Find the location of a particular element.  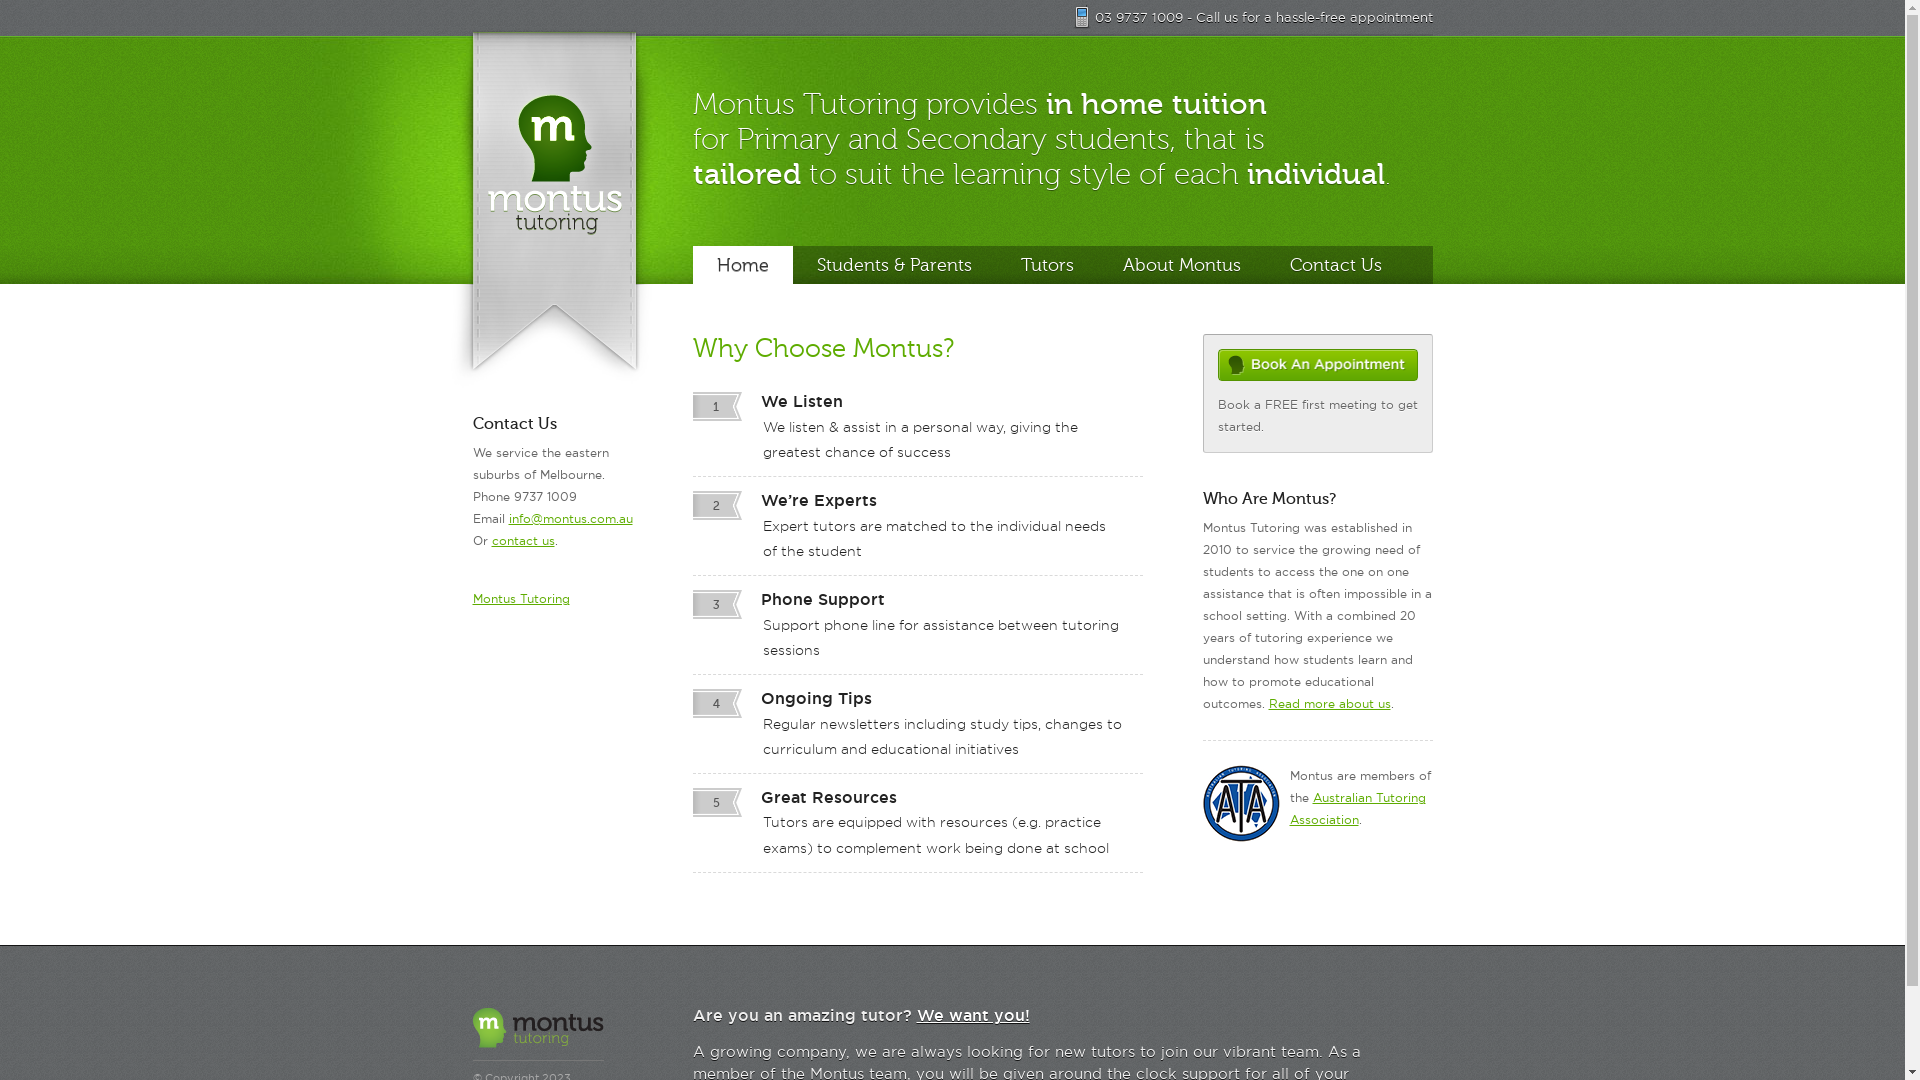

Students & Parents is located at coordinates (893, 265).